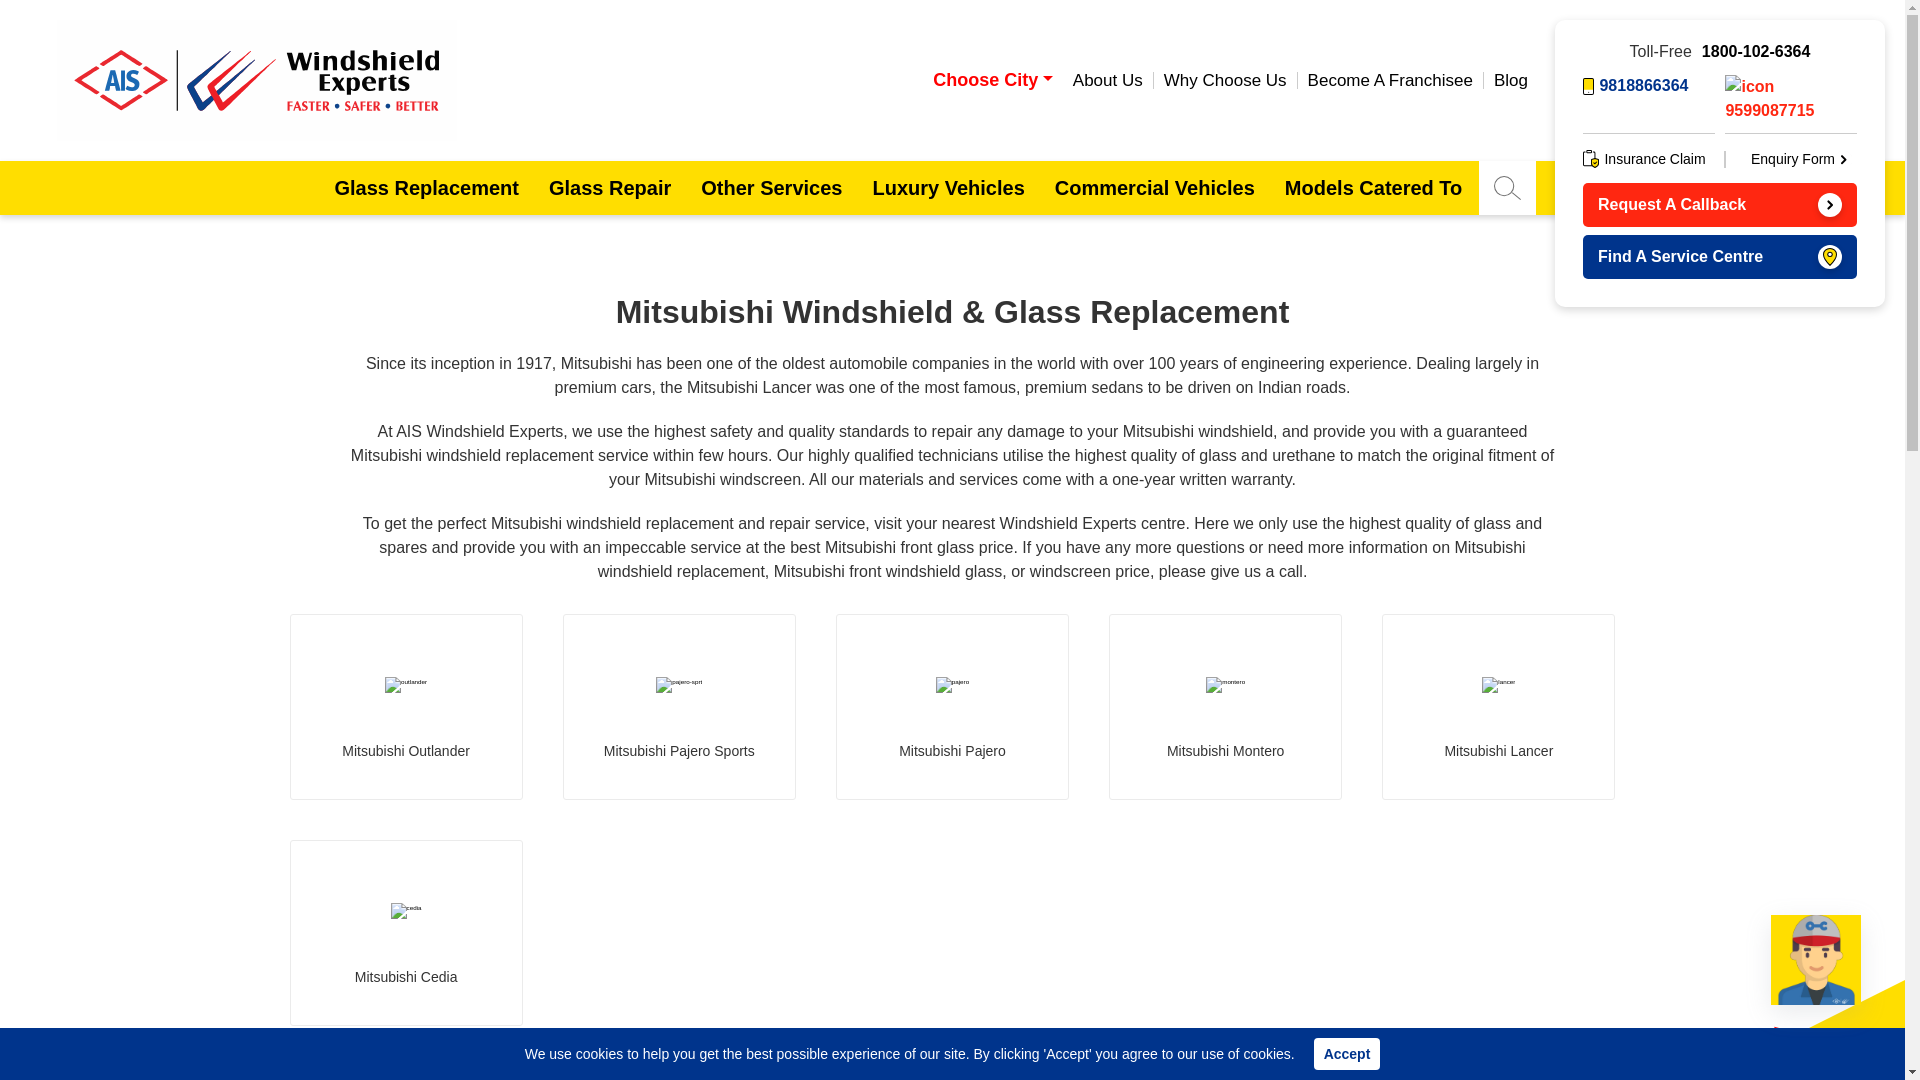 The height and width of the screenshot is (1080, 1920). What do you see at coordinates (770, 187) in the screenshot?
I see `Other Services` at bounding box center [770, 187].